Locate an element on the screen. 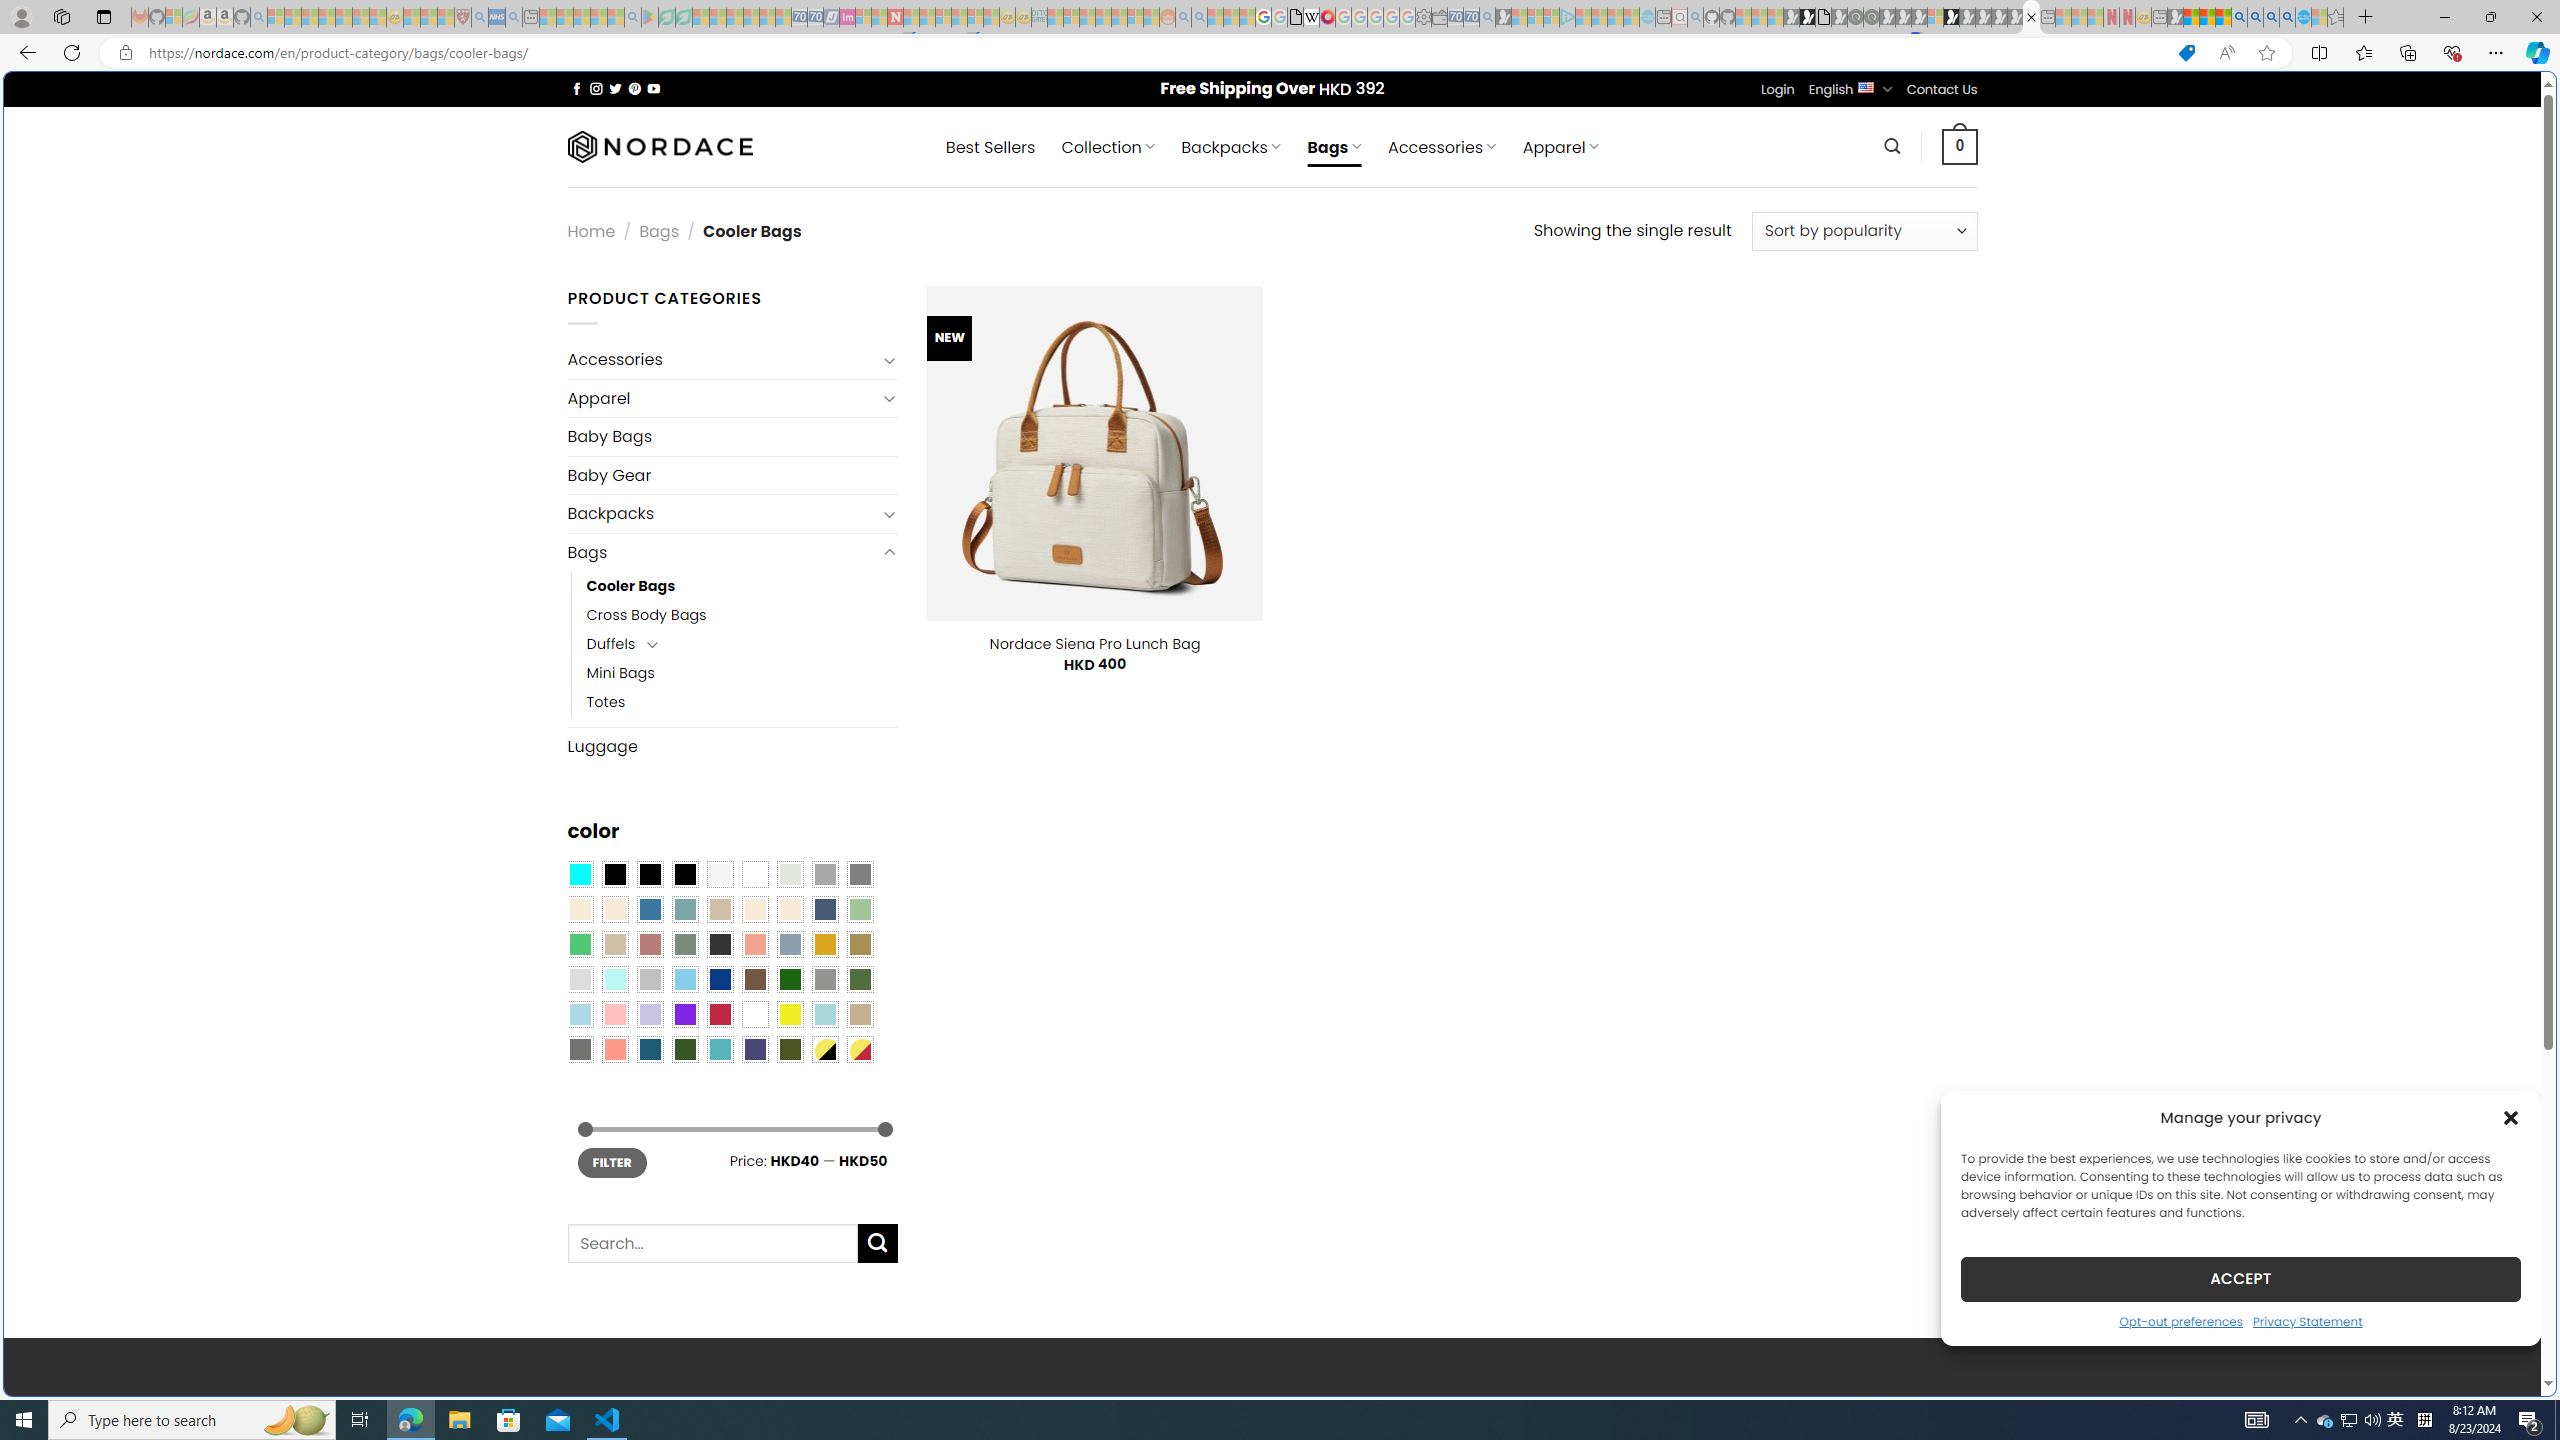 The image size is (2560, 1440). White is located at coordinates (755, 1015).